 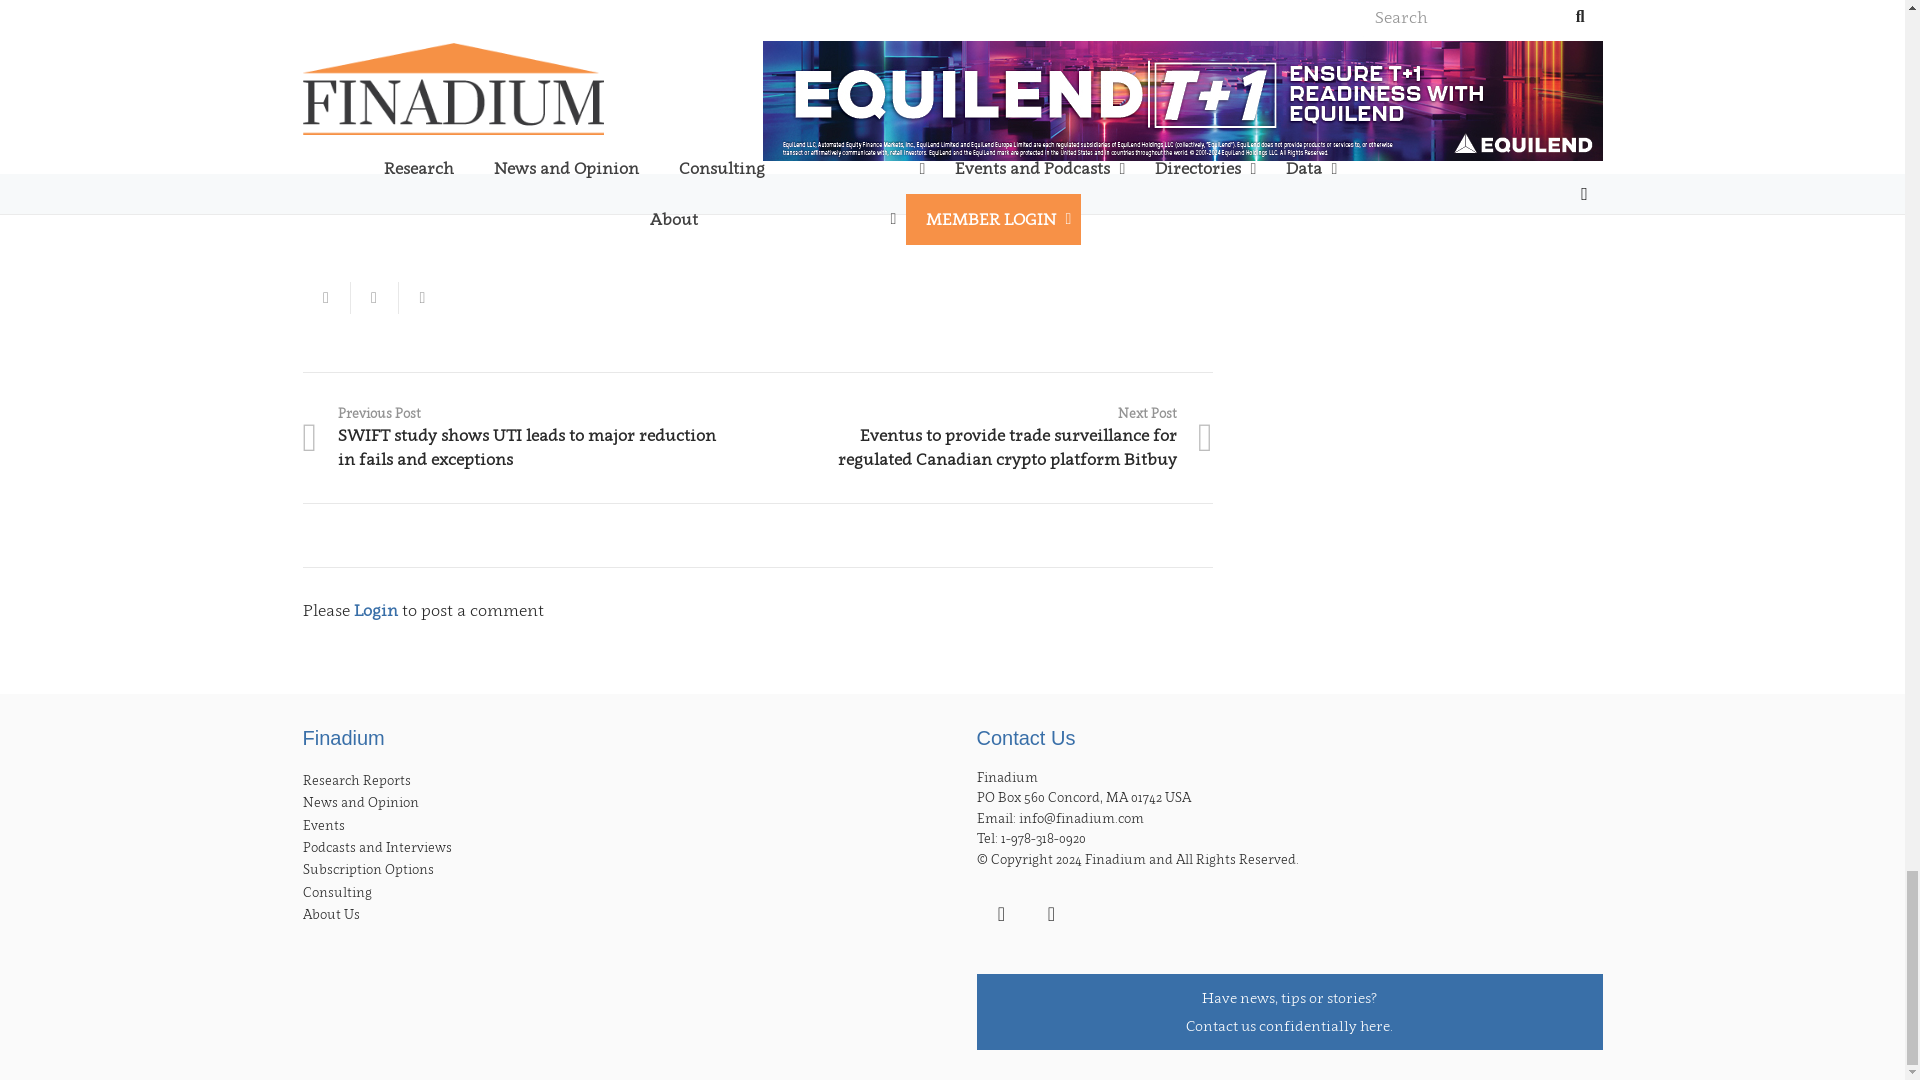 What do you see at coordinates (1000, 913) in the screenshot?
I see `LinkedIn` at bounding box center [1000, 913].